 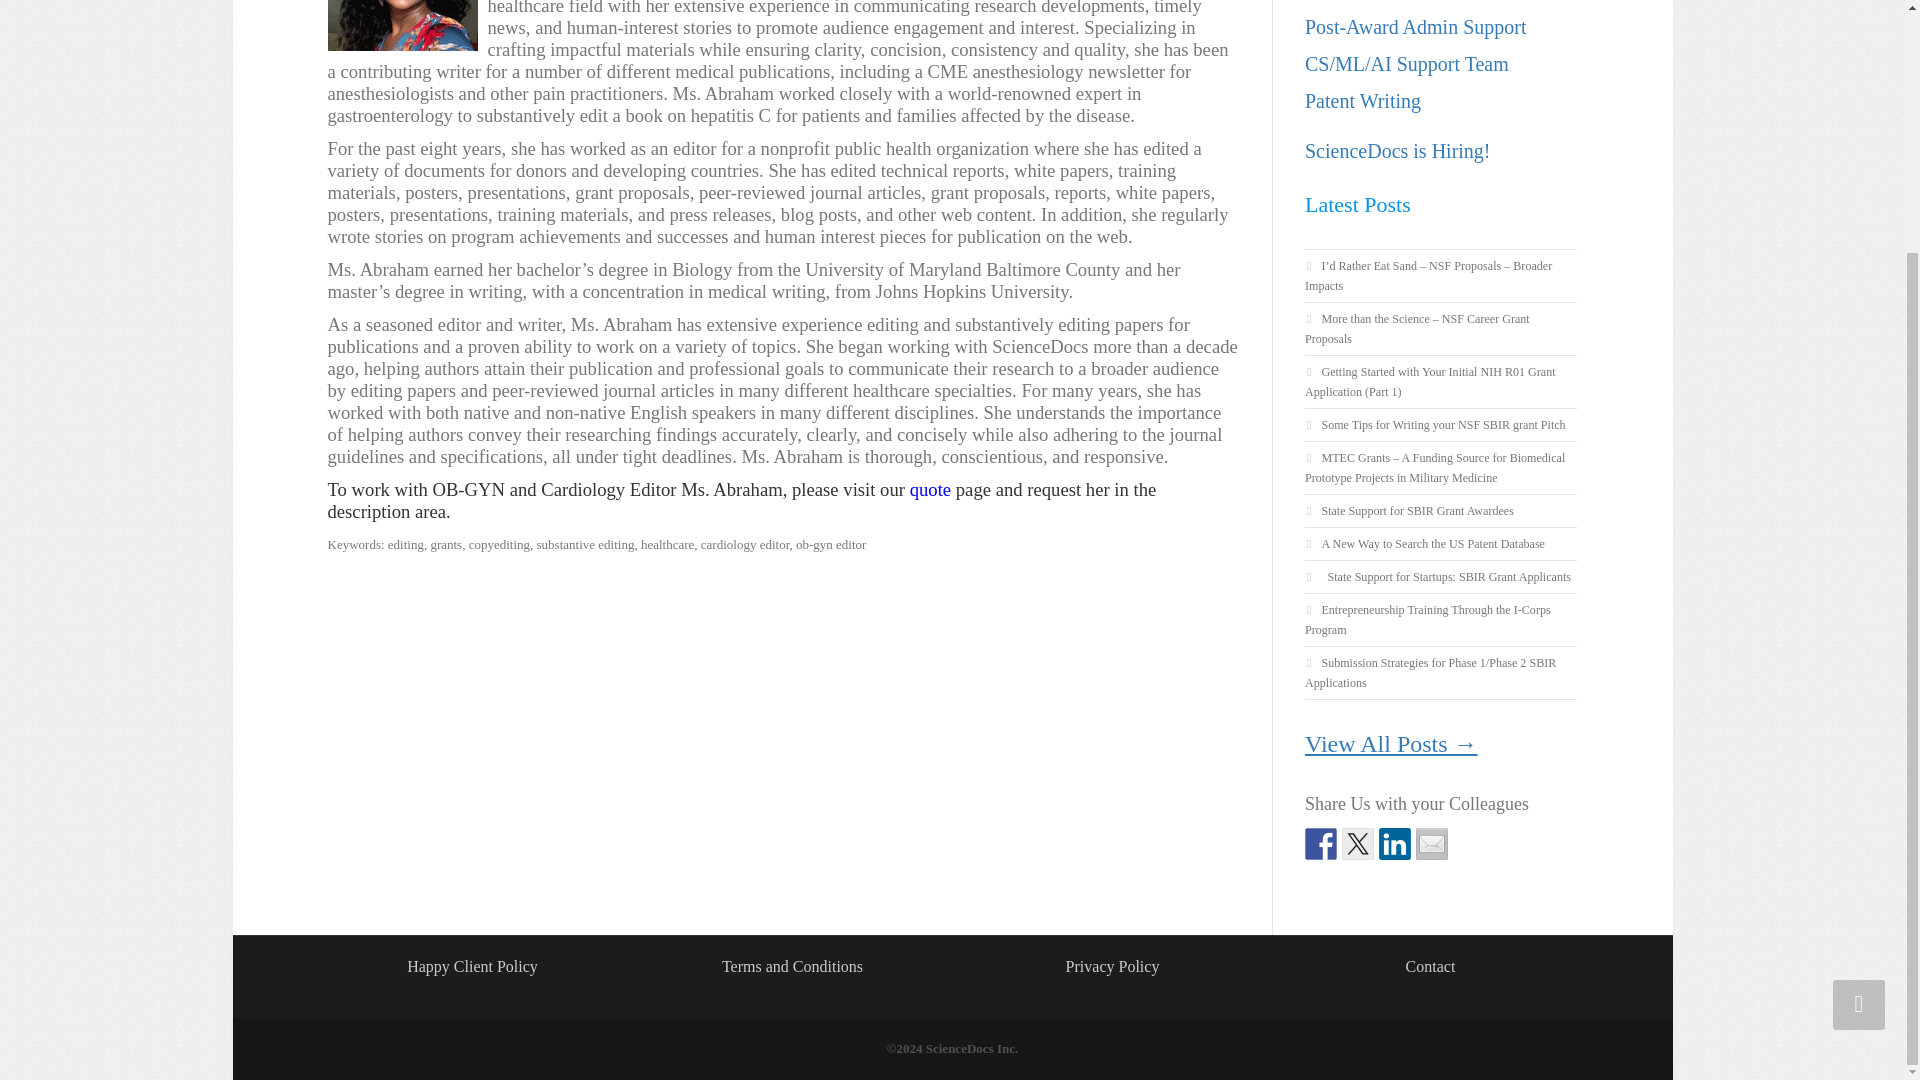 What do you see at coordinates (1416, 511) in the screenshot?
I see `State Support for SBIR Grant Awardees` at bounding box center [1416, 511].